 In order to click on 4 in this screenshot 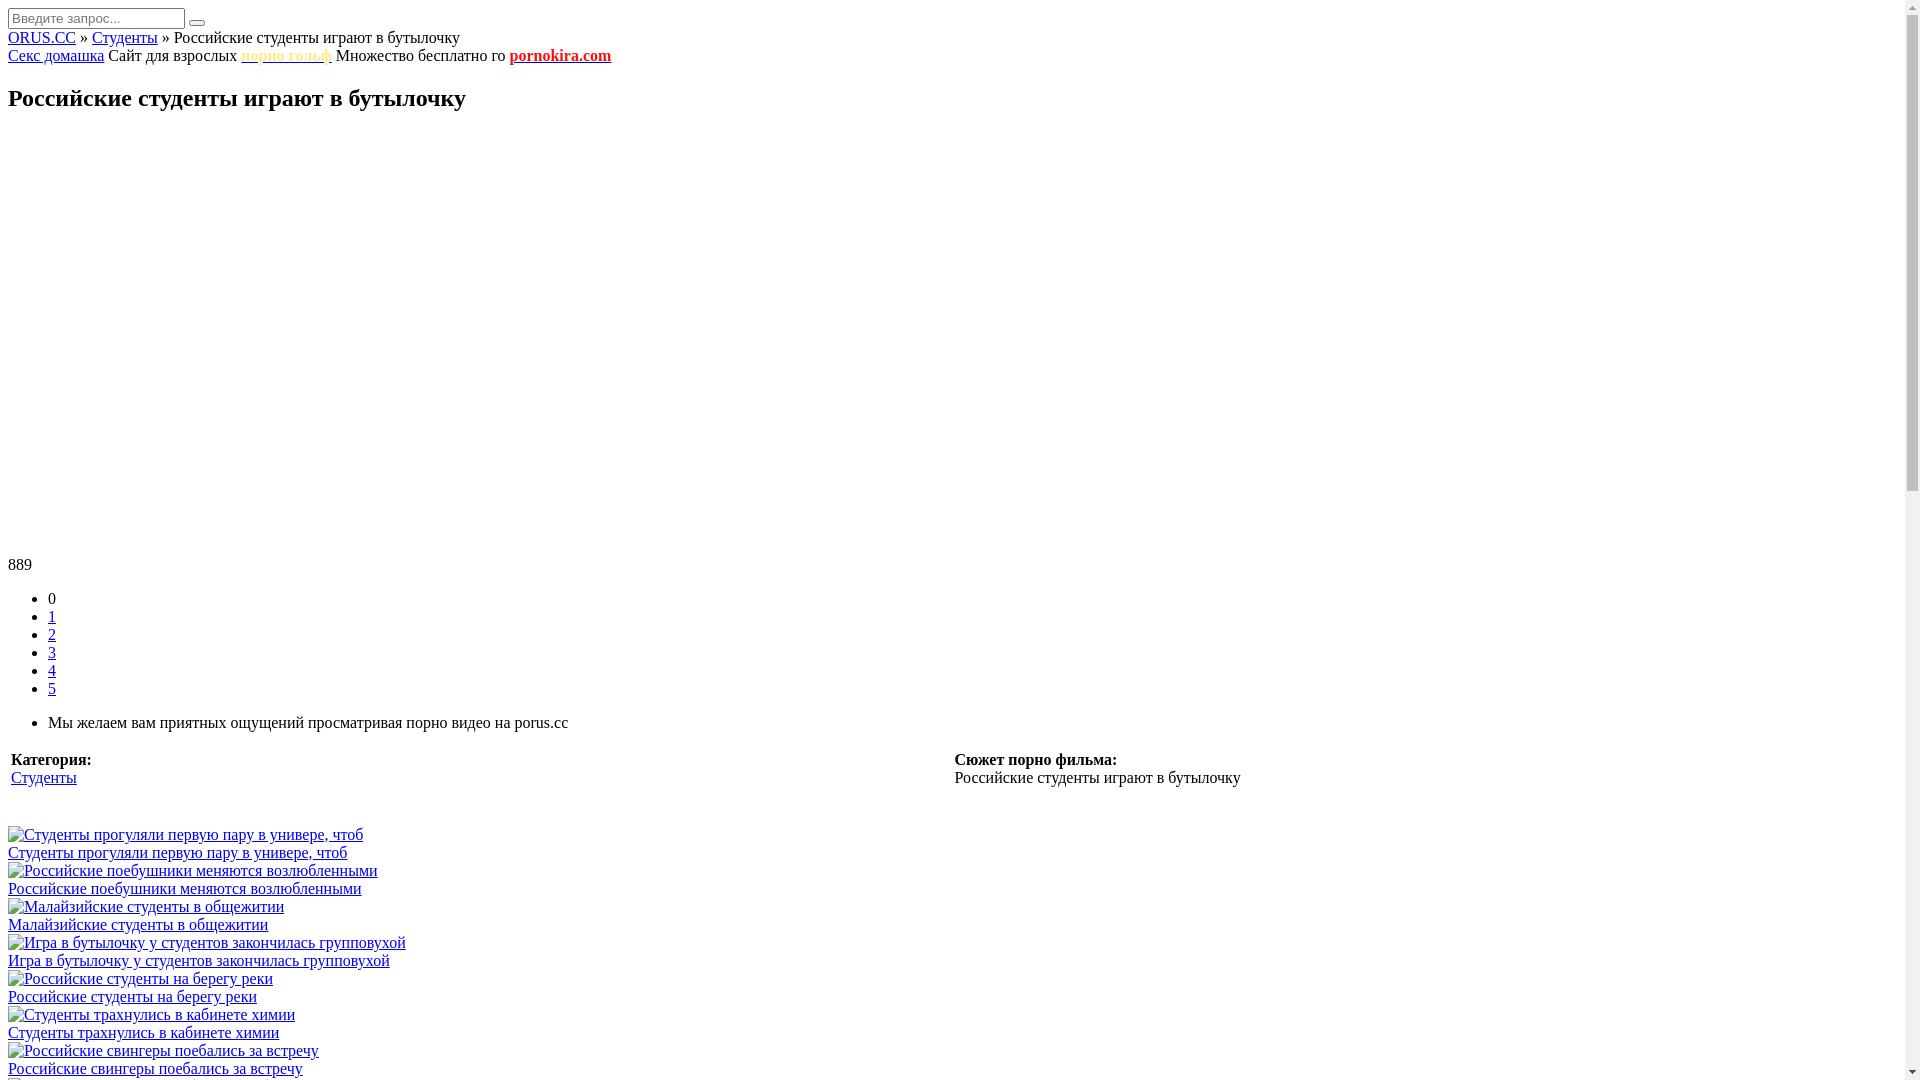, I will do `click(52, 670)`.